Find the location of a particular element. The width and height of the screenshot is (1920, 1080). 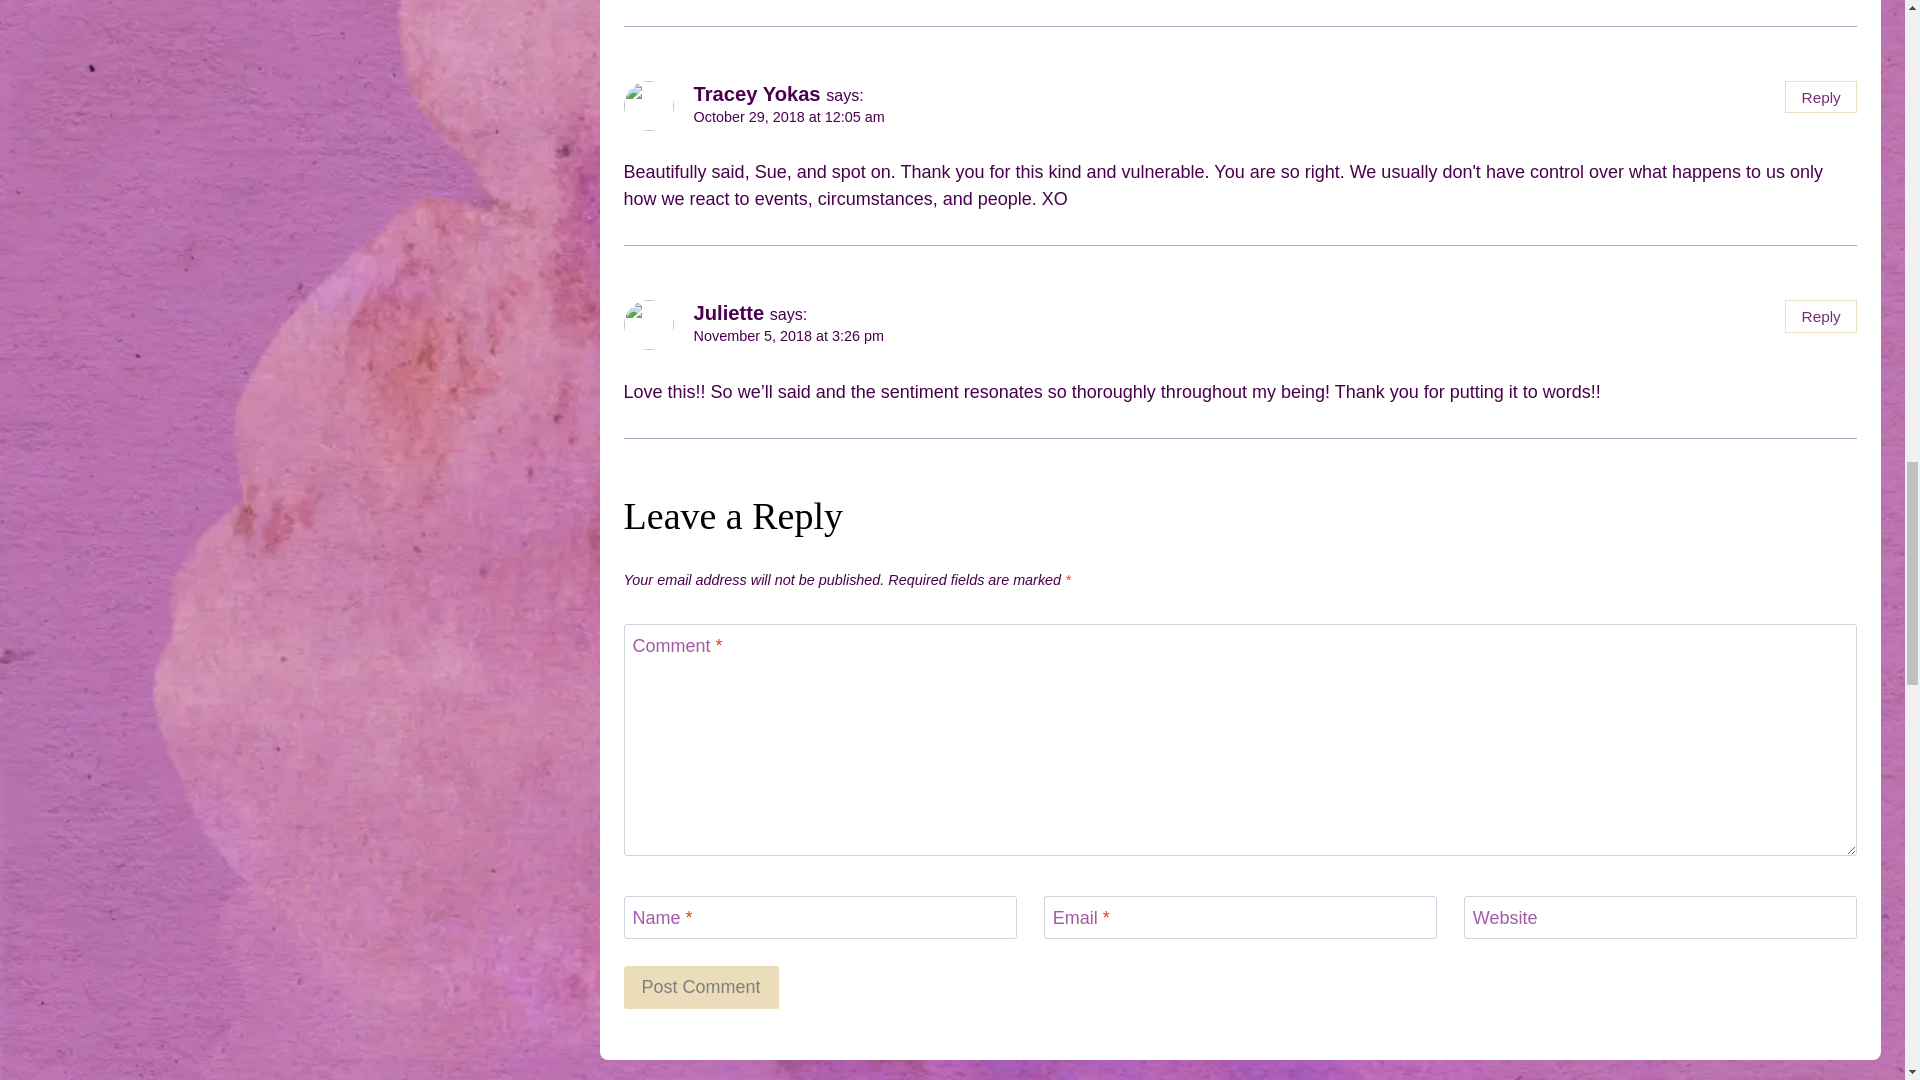

Reply is located at coordinates (1820, 98).